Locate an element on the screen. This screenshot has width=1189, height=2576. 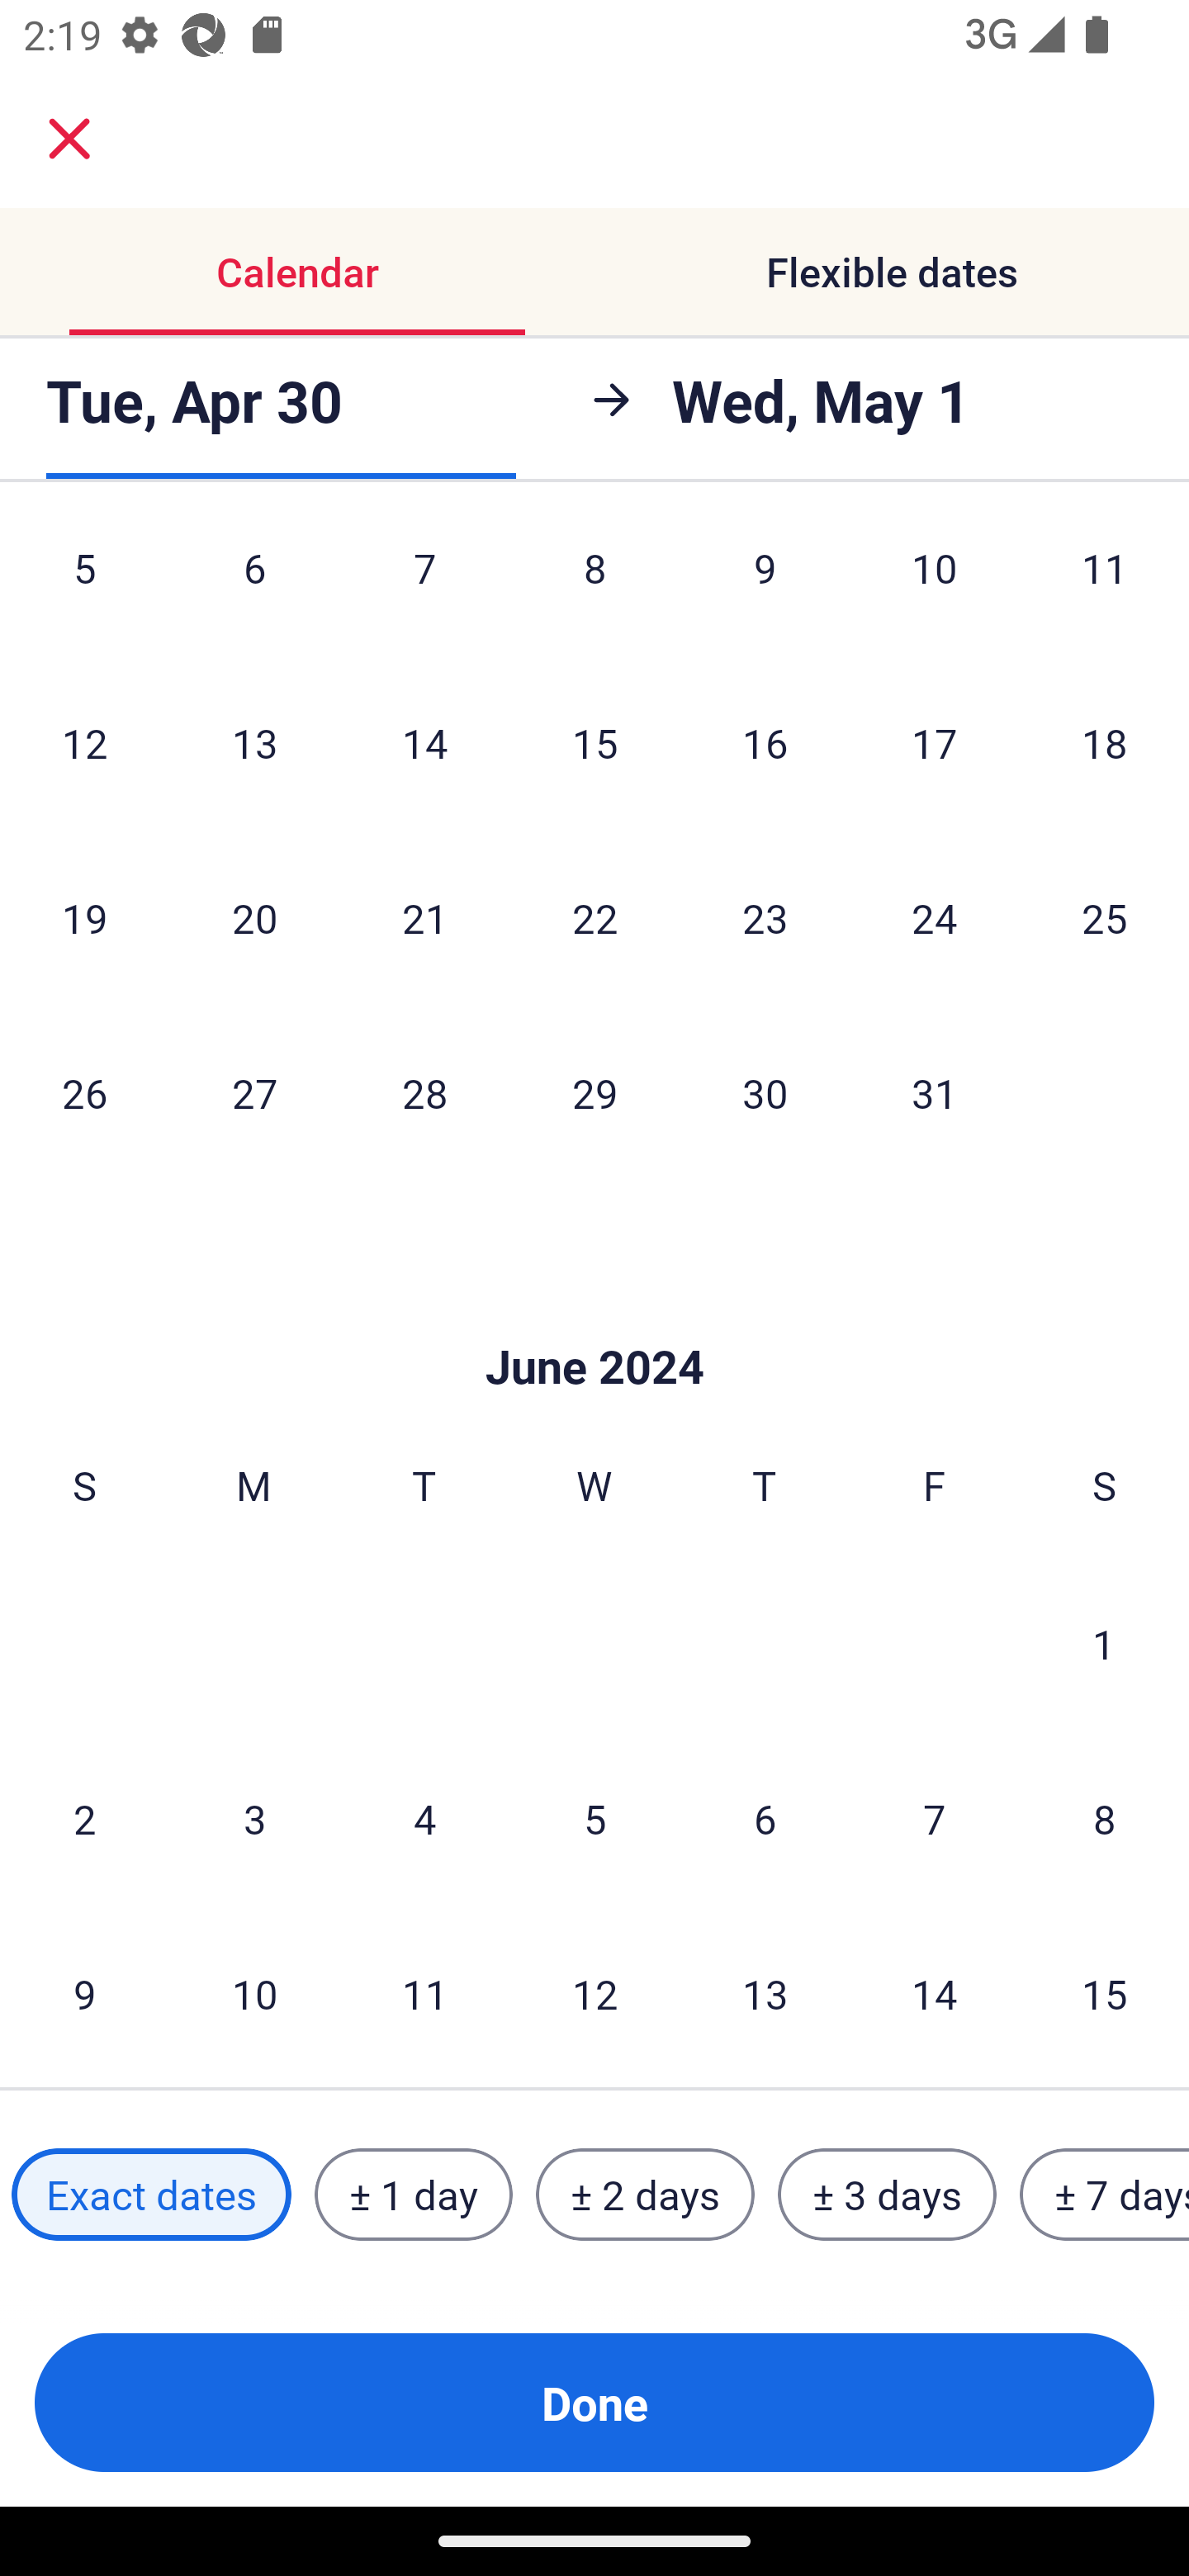
9 Sunday, June 9, 2024 is located at coordinates (84, 1993).